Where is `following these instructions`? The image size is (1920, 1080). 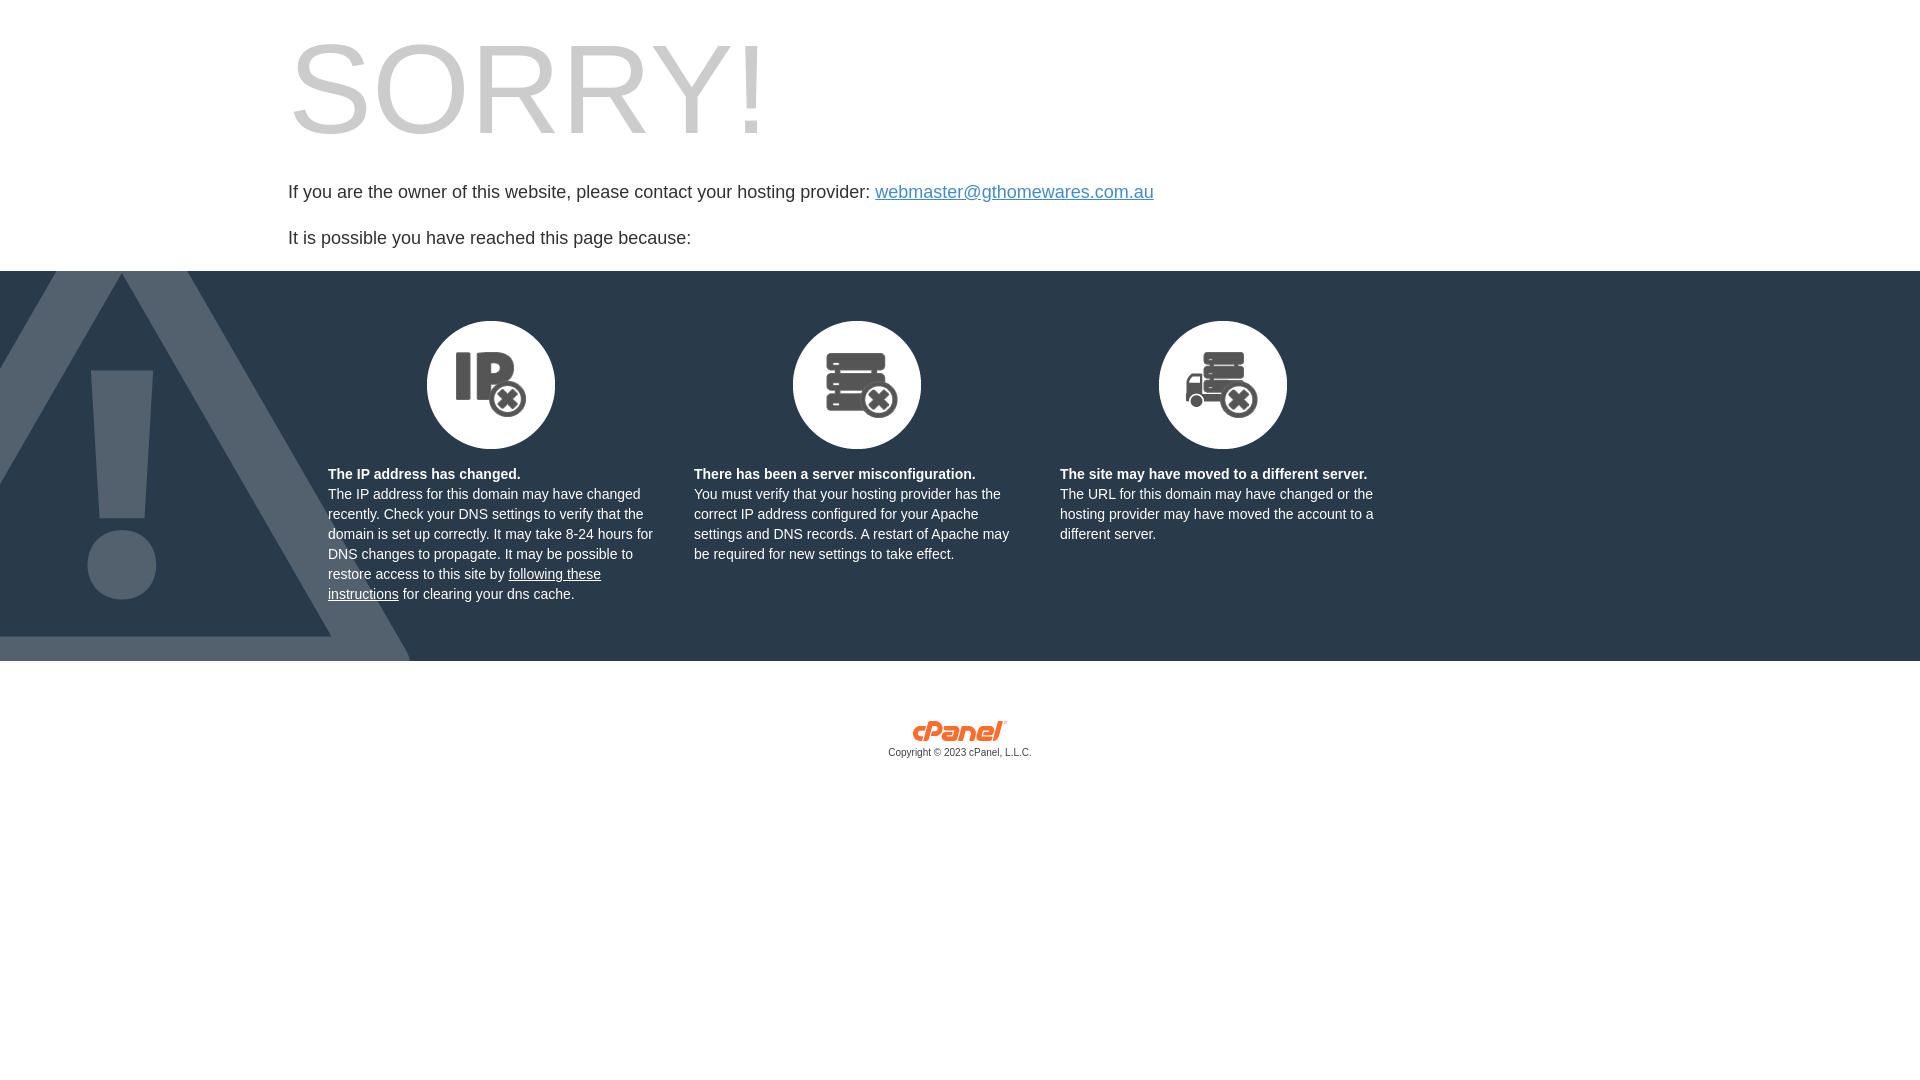 following these instructions is located at coordinates (464, 584).